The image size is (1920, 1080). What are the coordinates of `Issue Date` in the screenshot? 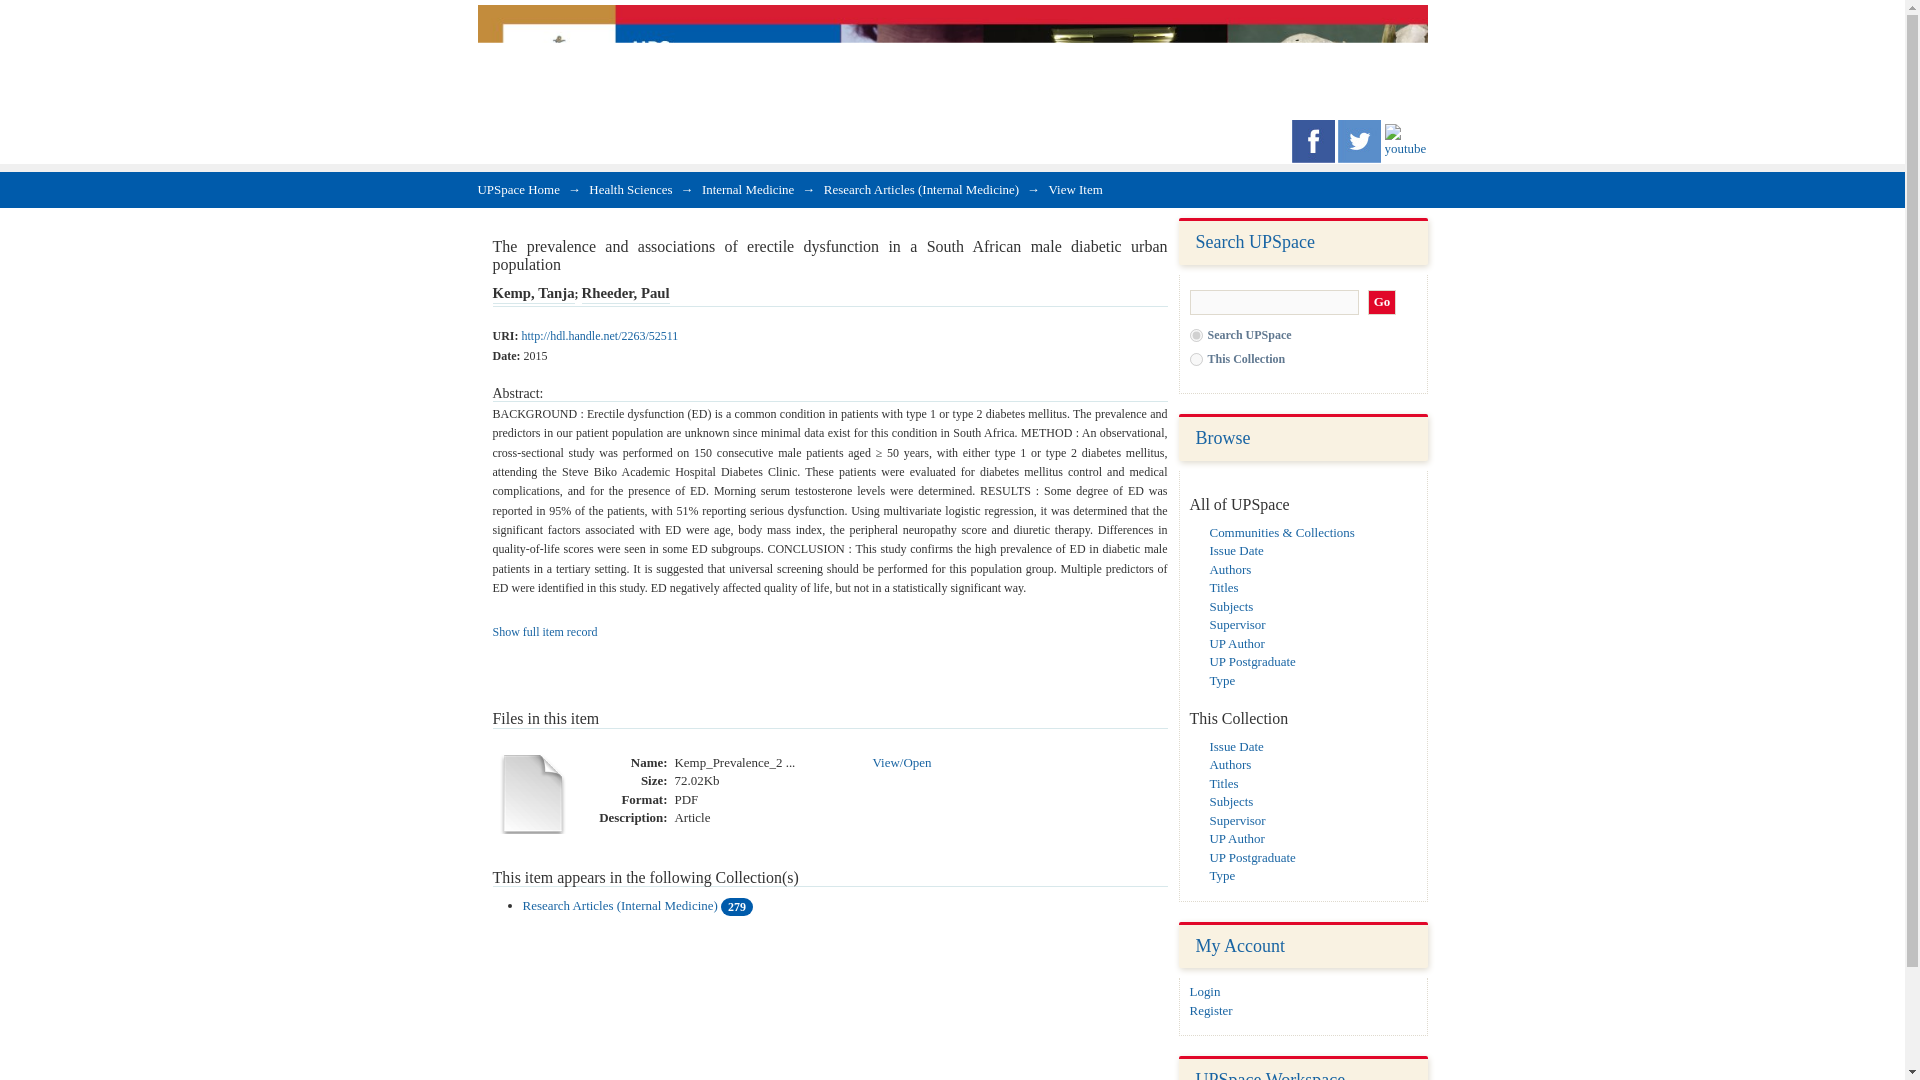 It's located at (1236, 550).